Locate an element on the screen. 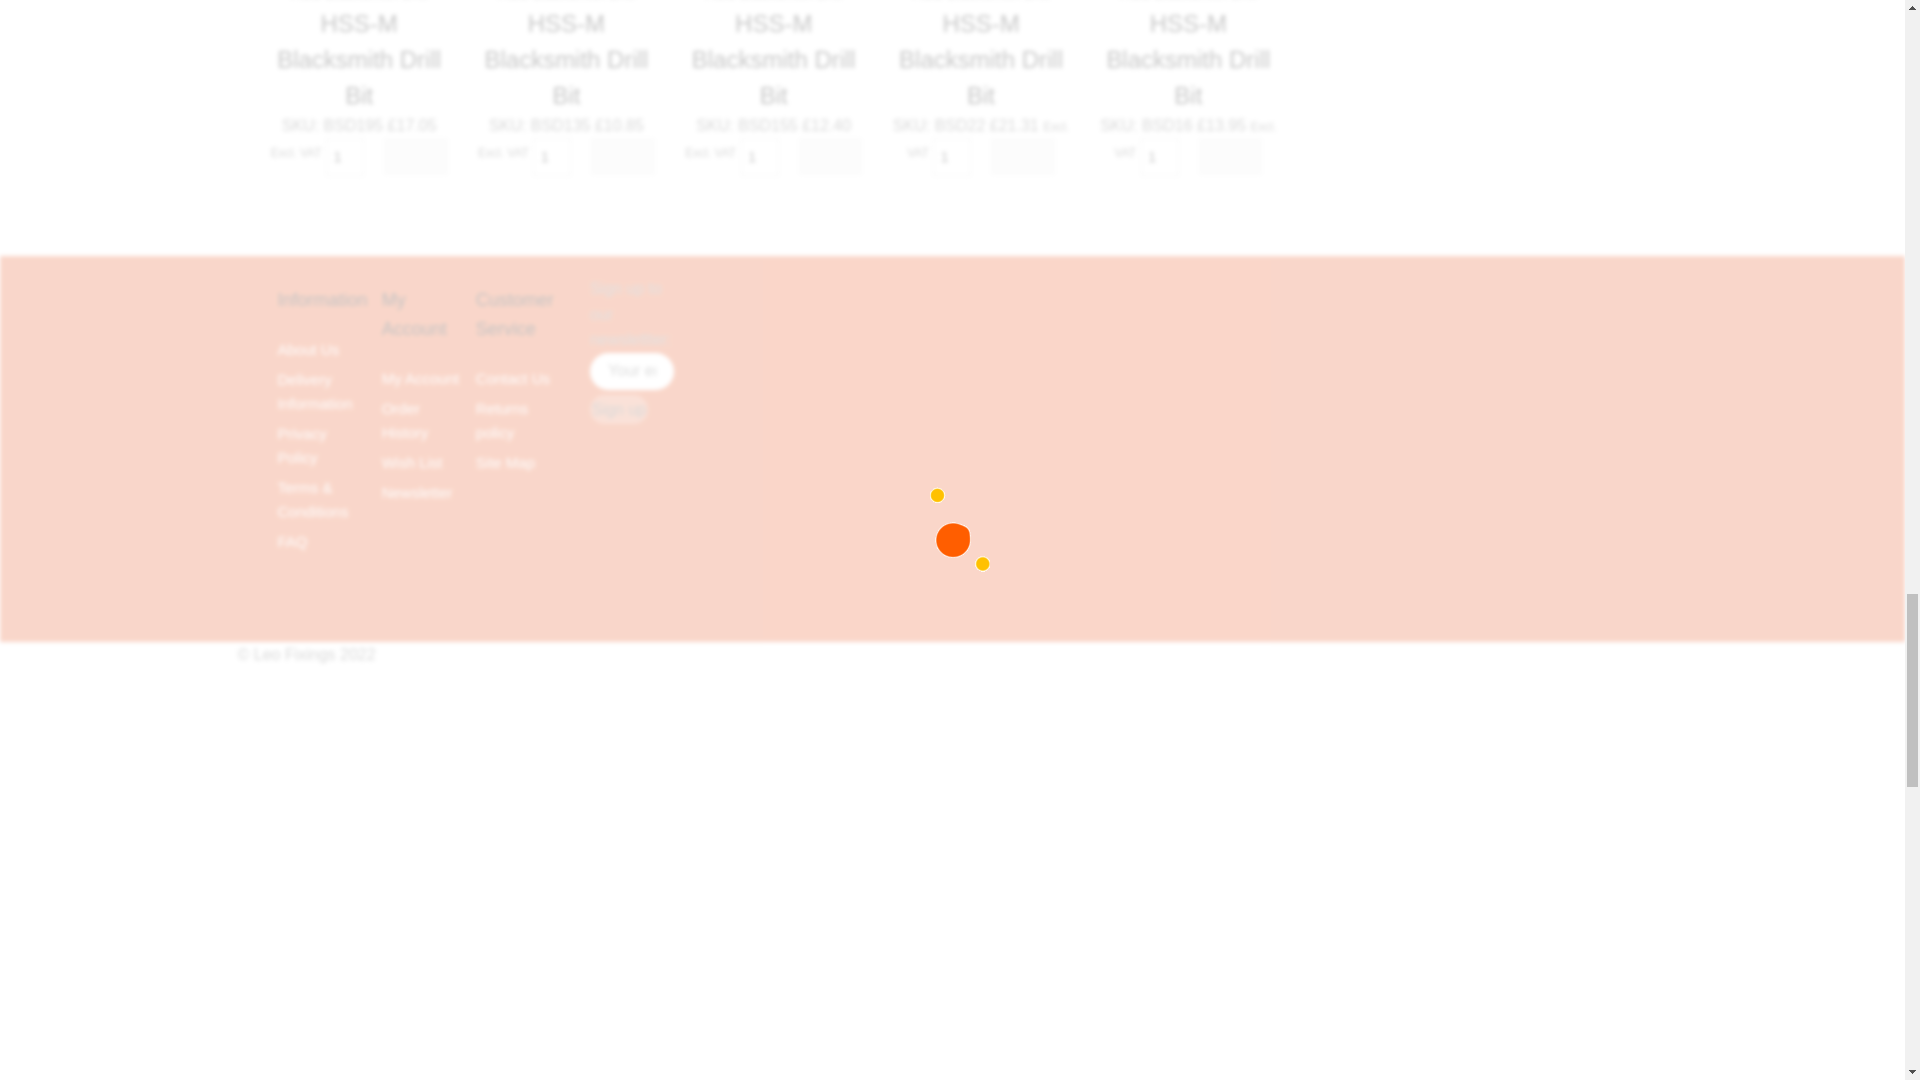 The width and height of the screenshot is (1920, 1080). Qty is located at coordinates (552, 157).